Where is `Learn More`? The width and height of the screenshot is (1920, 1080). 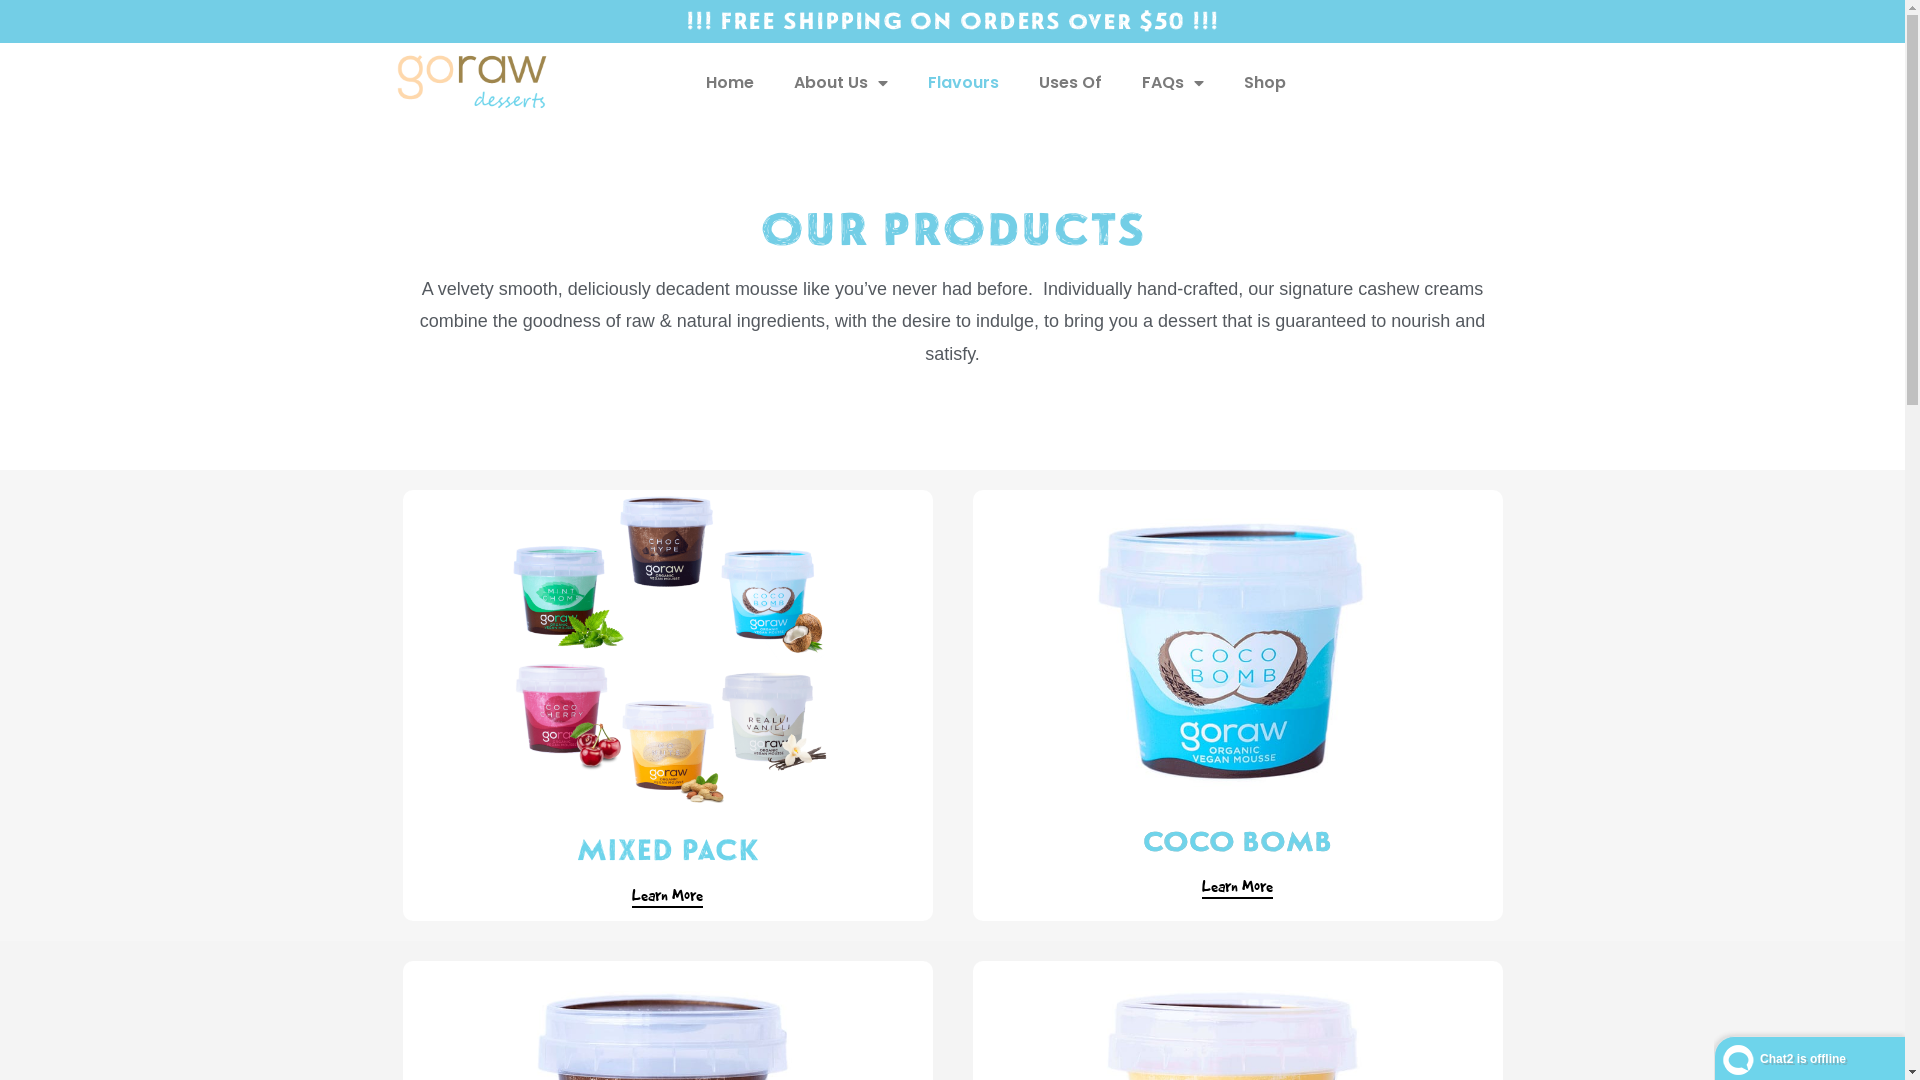 Learn More is located at coordinates (668, 897).